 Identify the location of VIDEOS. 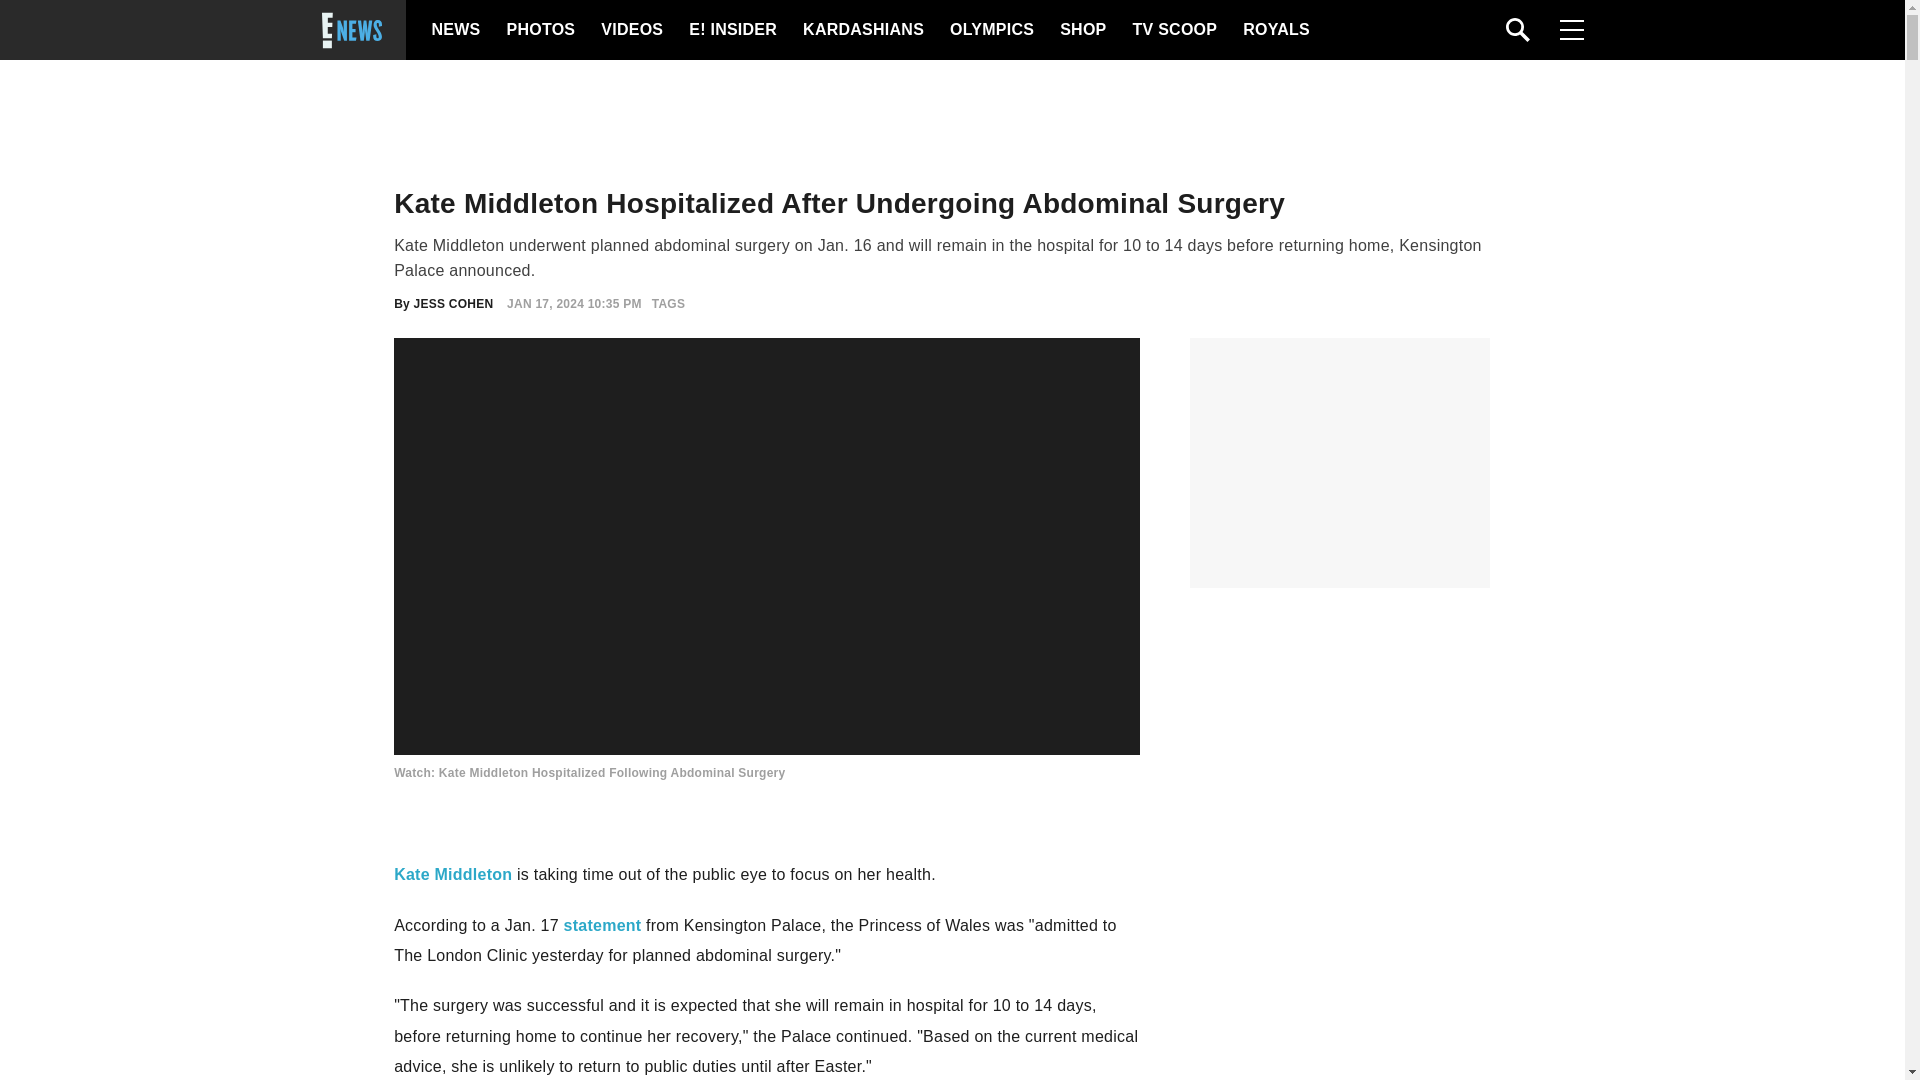
(630, 30).